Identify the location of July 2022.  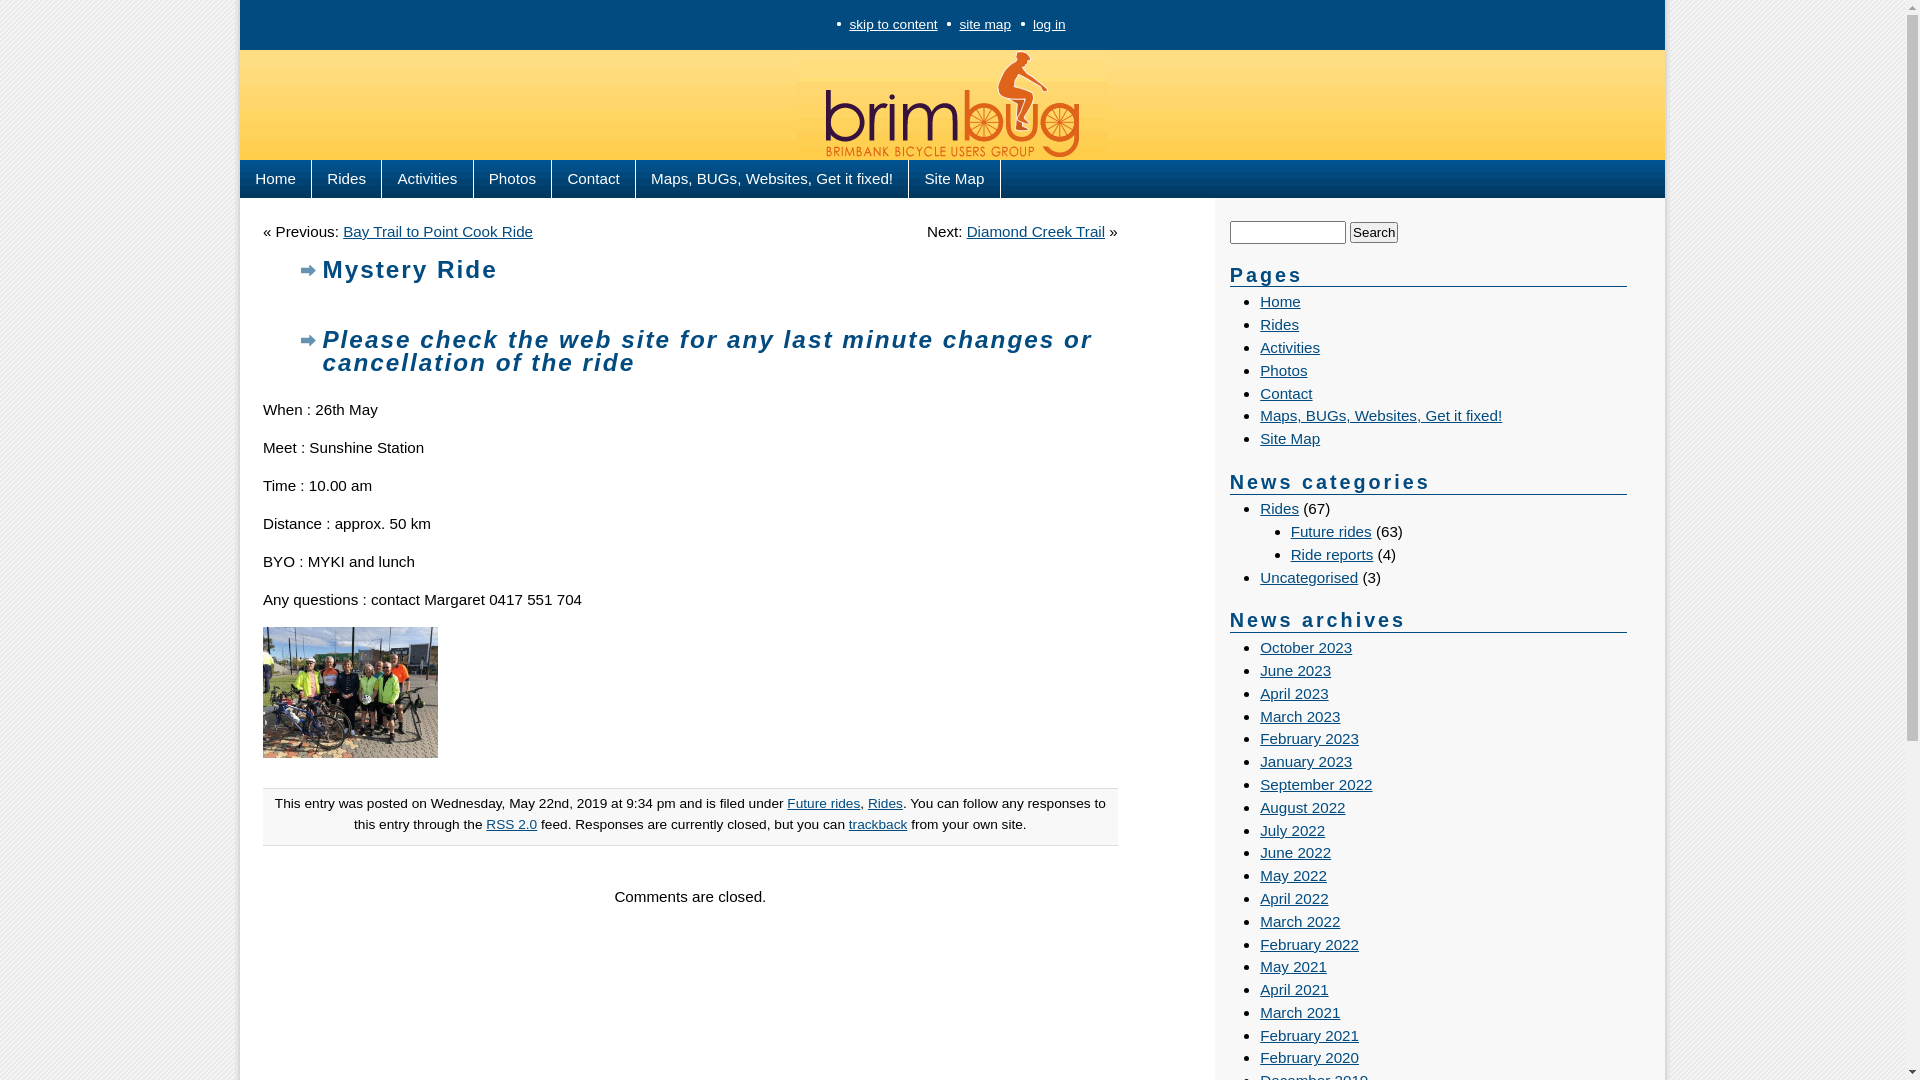
(1292, 830).